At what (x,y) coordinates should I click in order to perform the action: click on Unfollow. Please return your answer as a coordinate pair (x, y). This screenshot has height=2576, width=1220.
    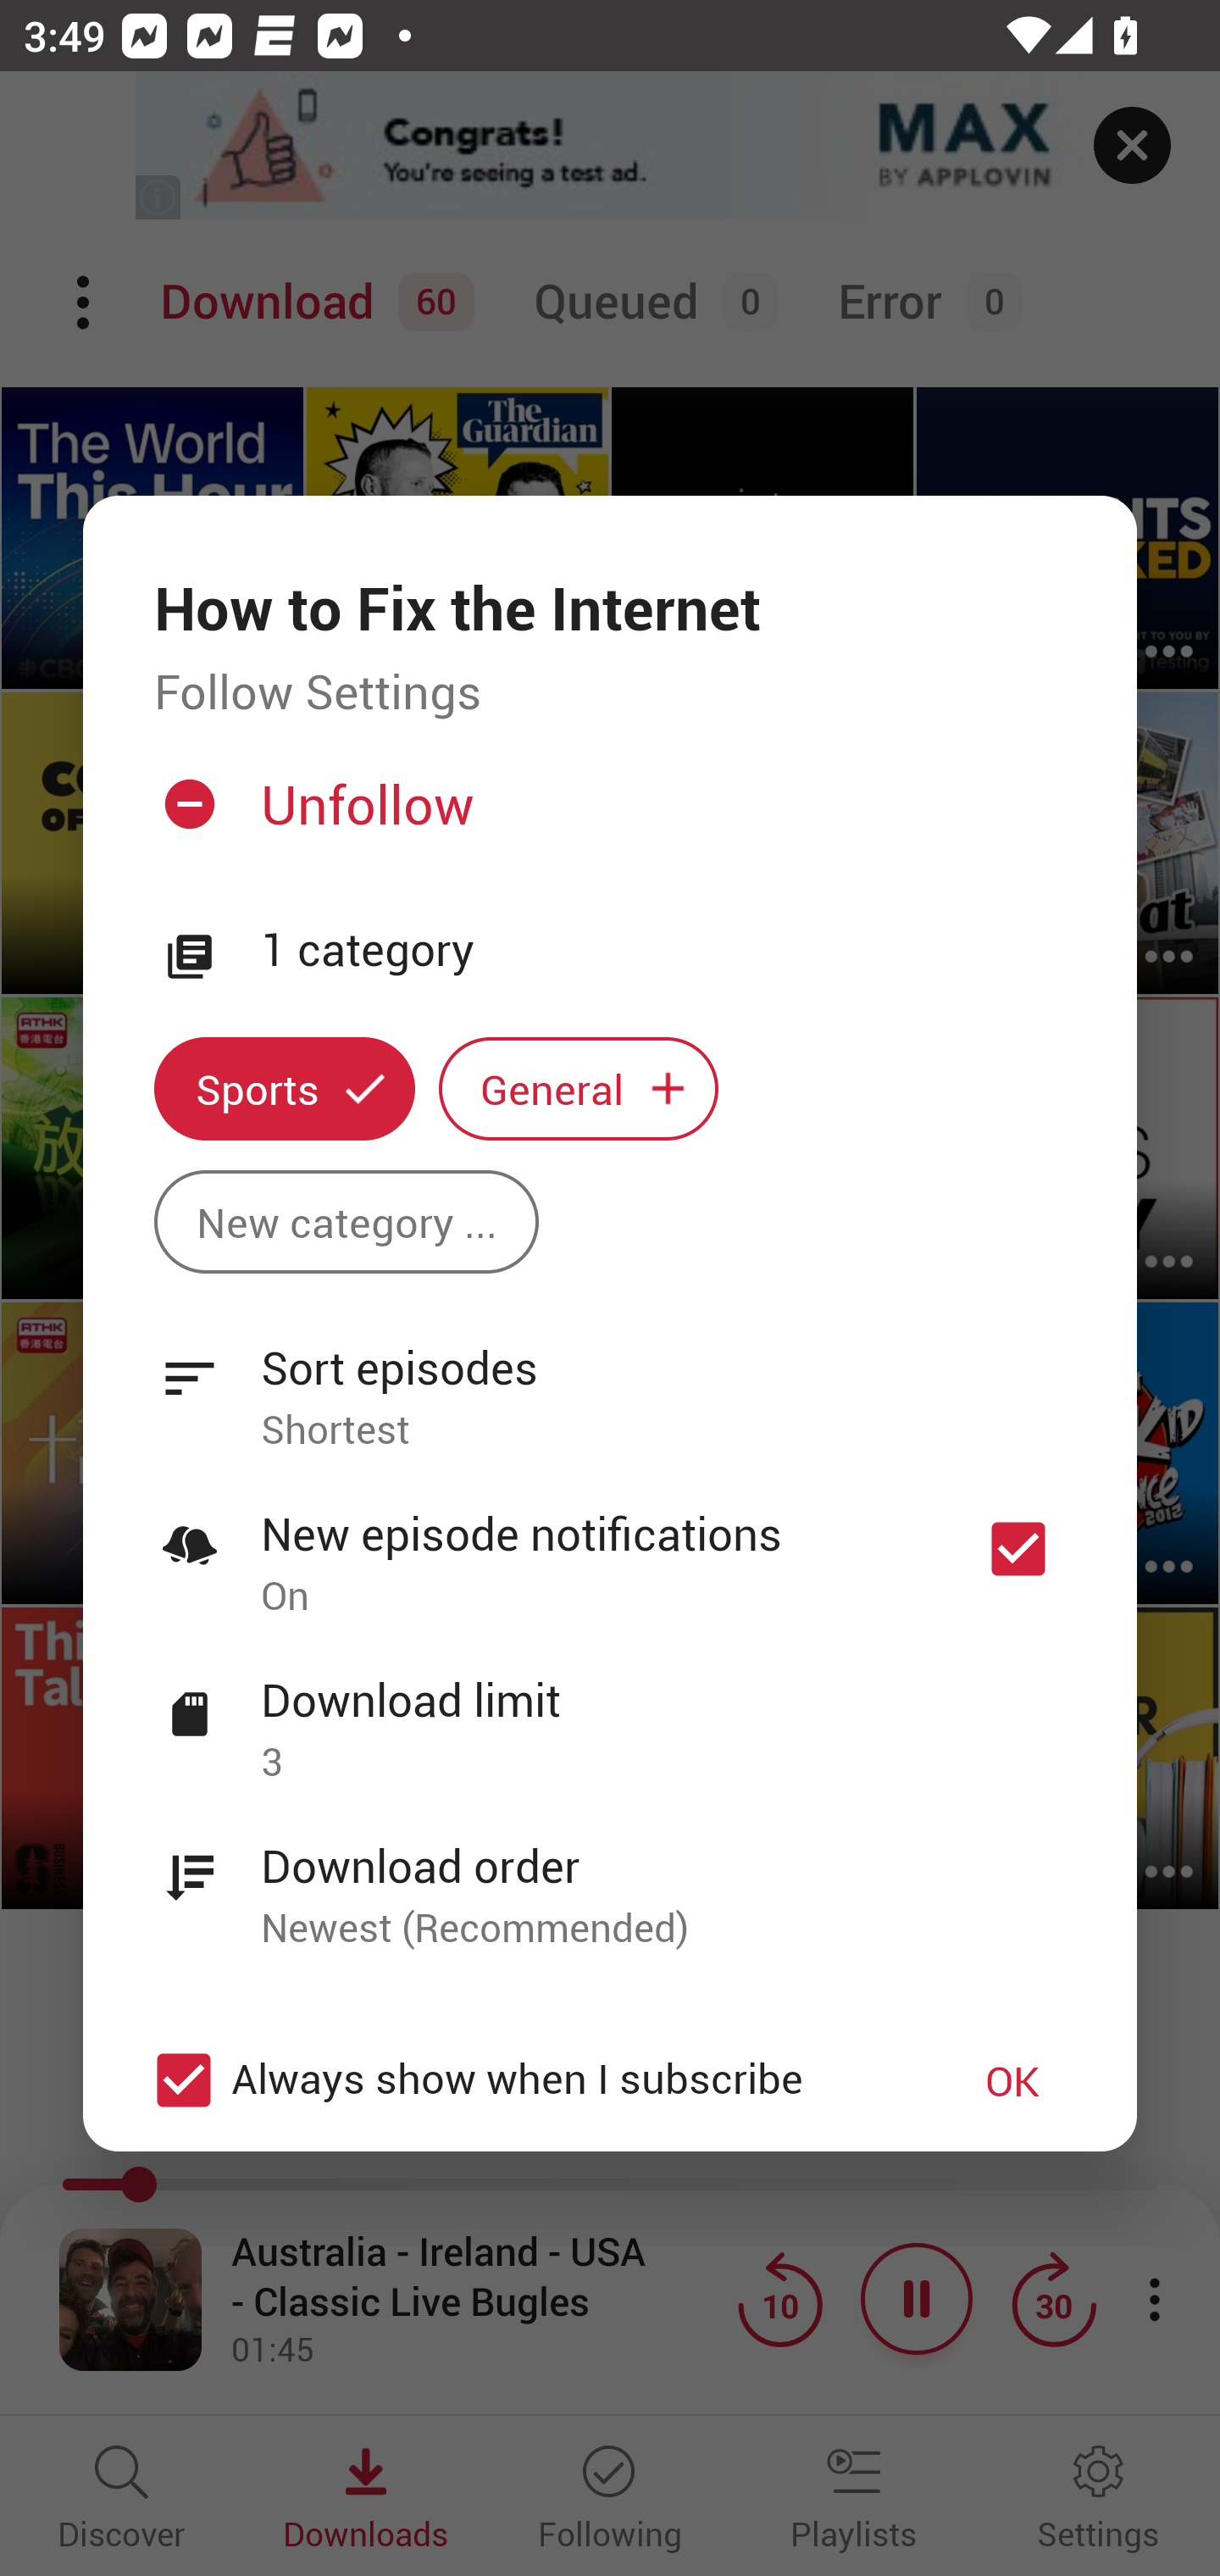
    Looking at the image, I should click on (607, 816).